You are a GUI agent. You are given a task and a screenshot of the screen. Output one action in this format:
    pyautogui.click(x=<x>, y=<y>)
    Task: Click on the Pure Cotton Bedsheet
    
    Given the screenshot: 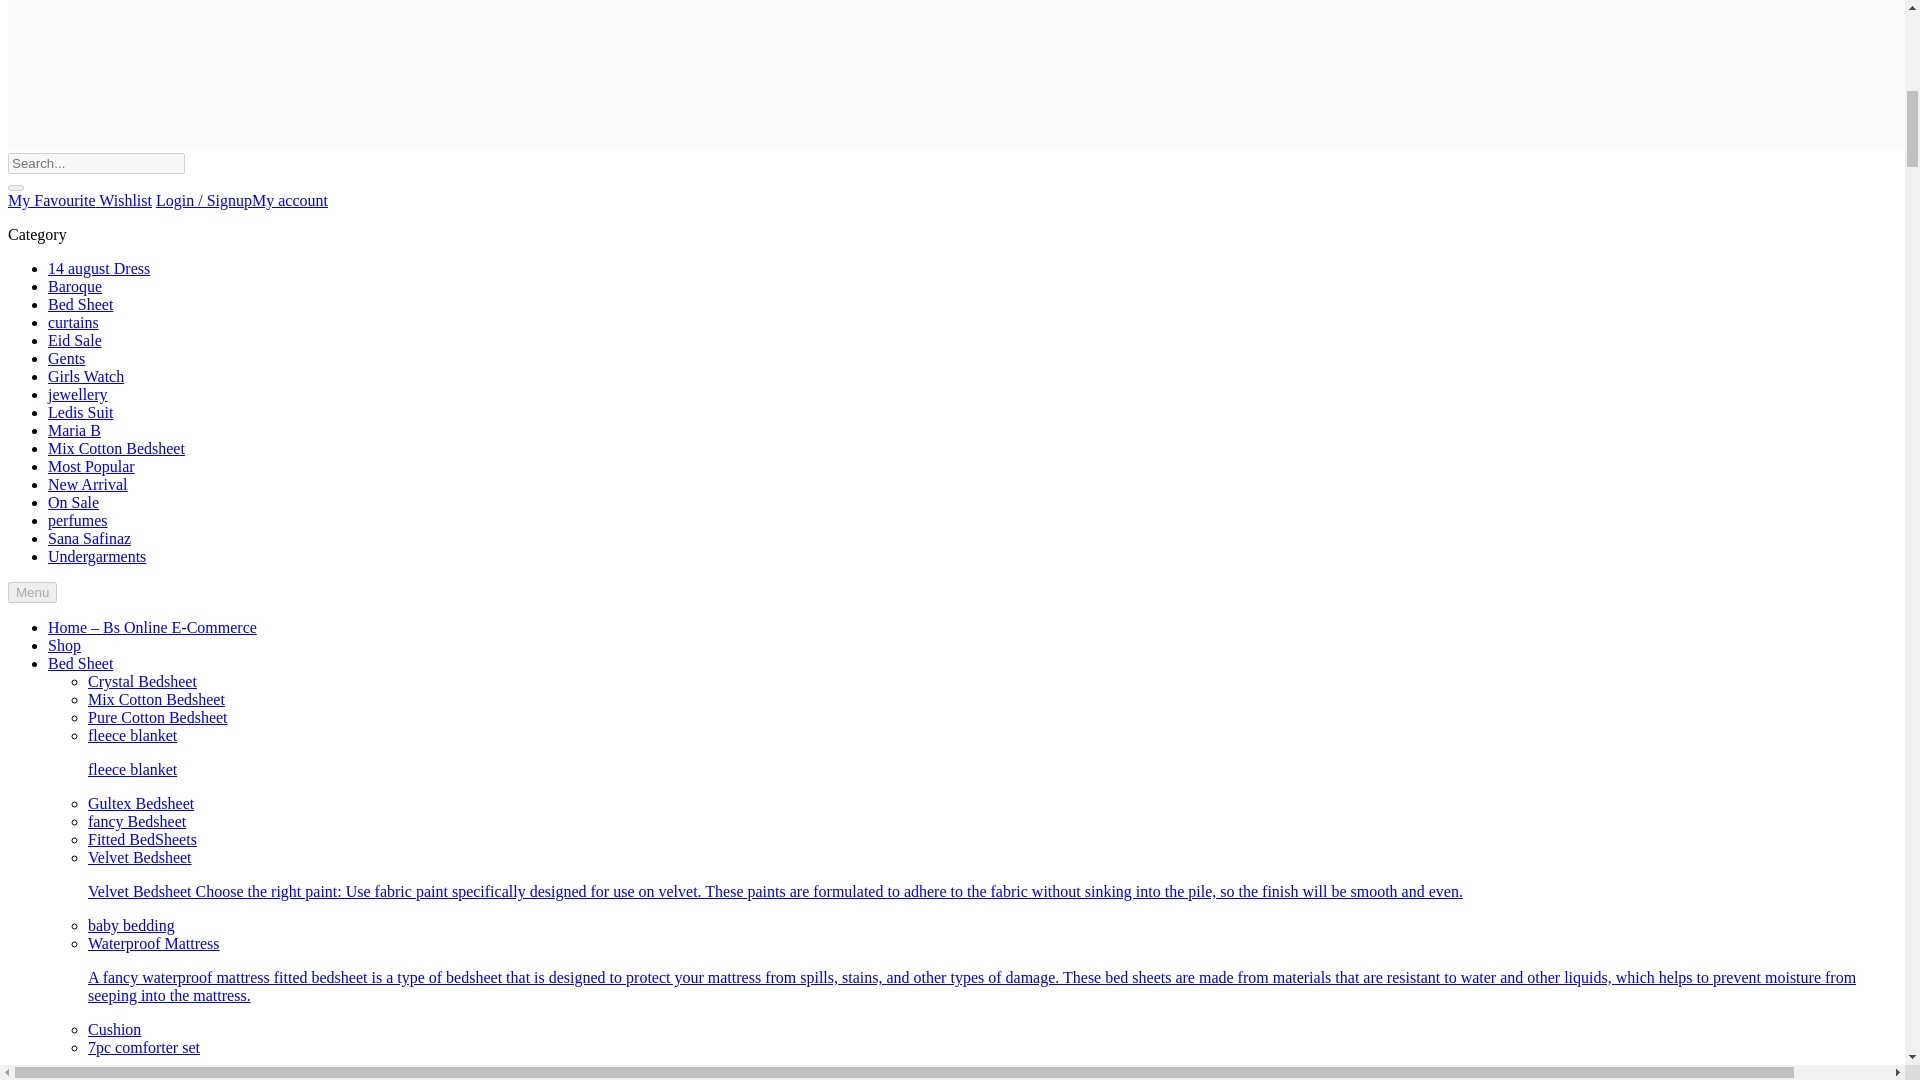 What is the action you would take?
    pyautogui.click(x=158, y=716)
    